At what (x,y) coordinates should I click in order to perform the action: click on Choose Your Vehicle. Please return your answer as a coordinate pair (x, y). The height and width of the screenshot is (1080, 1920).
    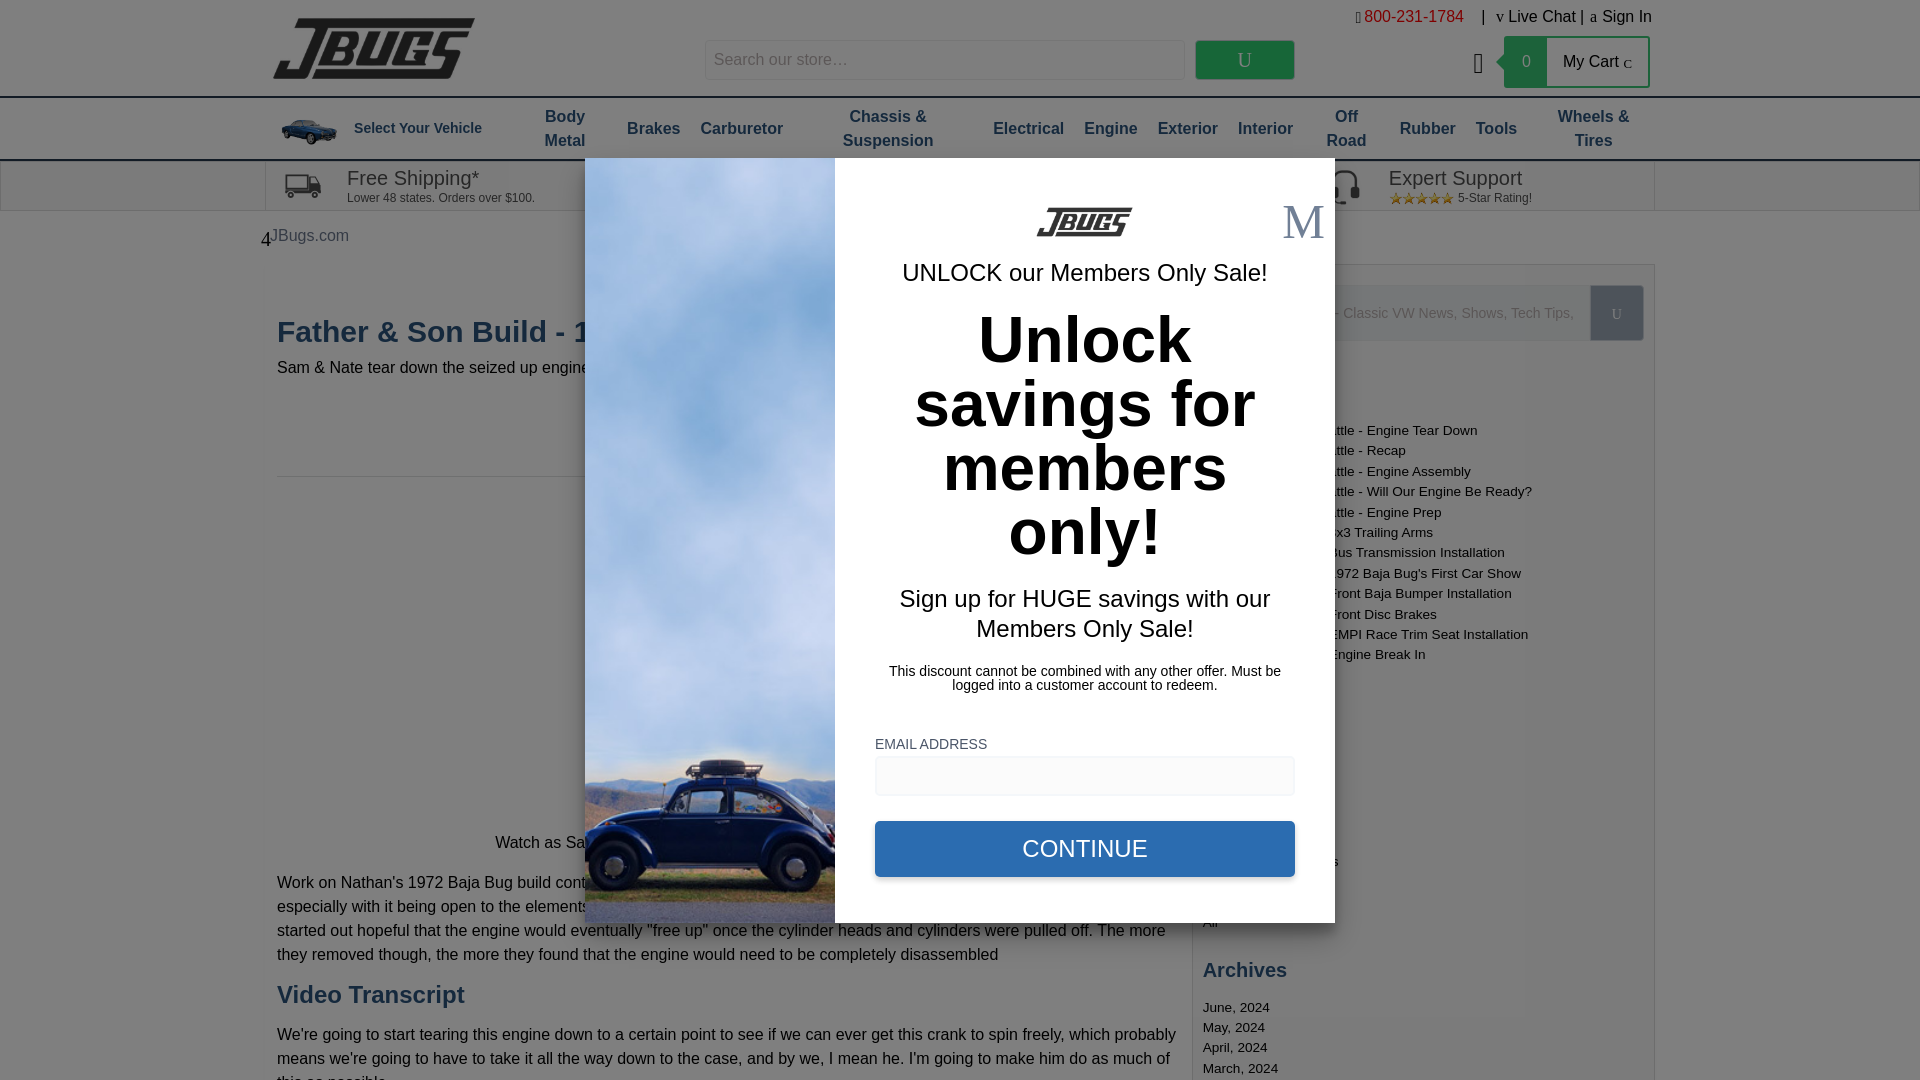
    Looking at the image, I should click on (308, 128).